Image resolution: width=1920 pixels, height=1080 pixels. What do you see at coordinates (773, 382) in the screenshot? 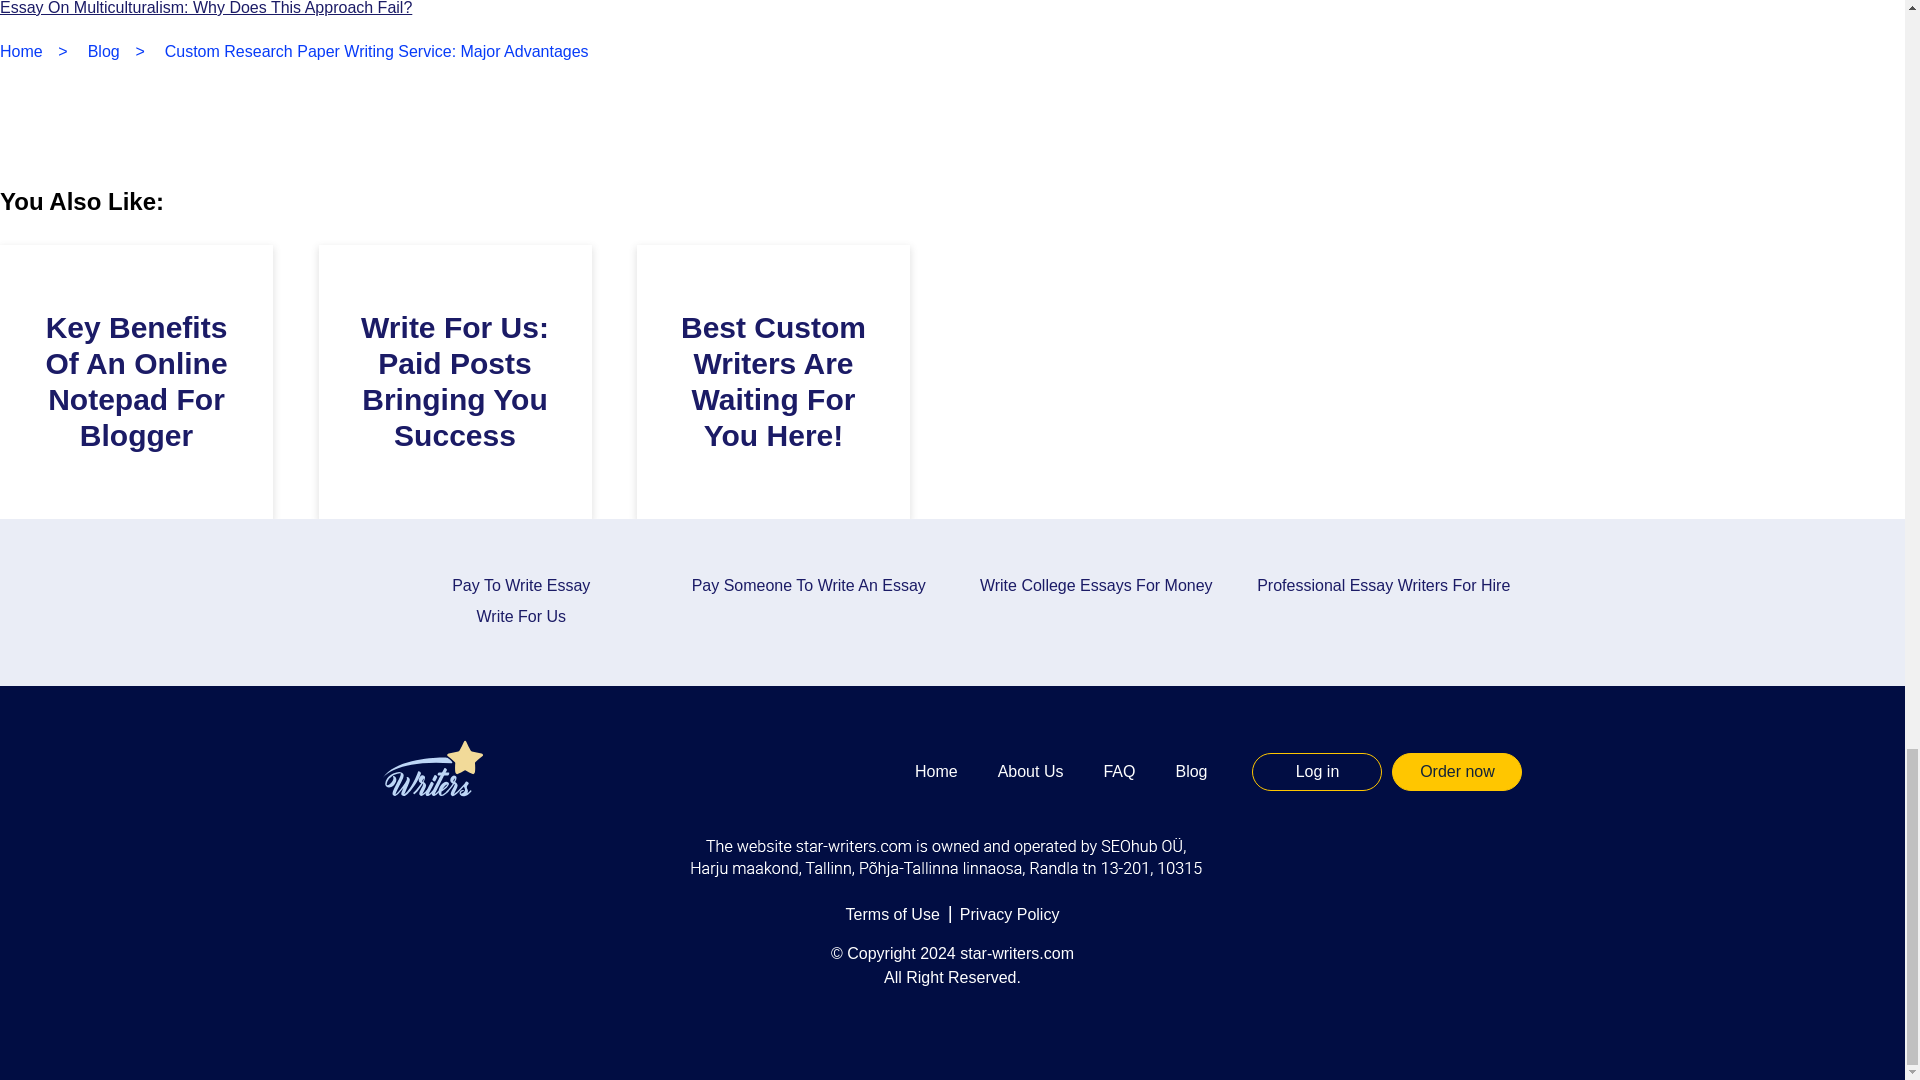
I see `Best Custom Writers Are Waiting For You Here!` at bounding box center [773, 382].